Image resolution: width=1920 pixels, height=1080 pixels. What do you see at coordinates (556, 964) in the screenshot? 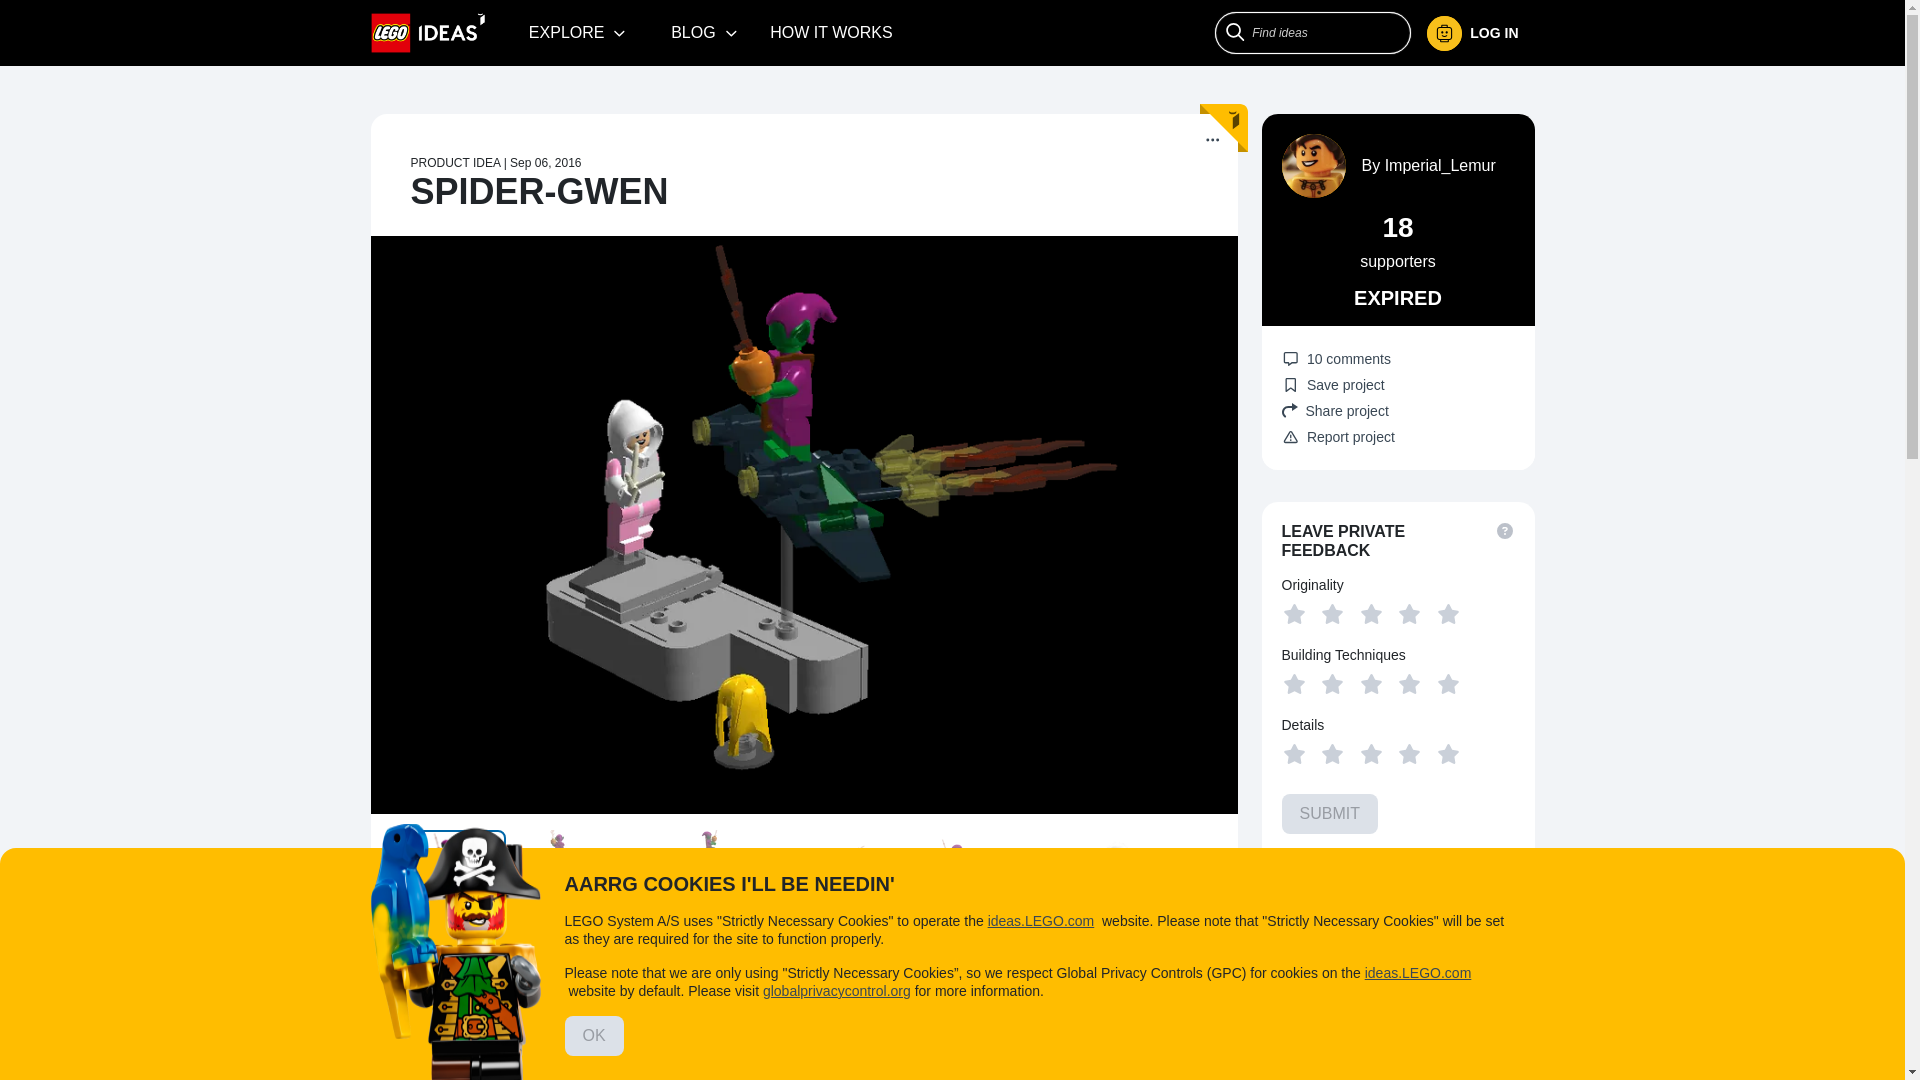
I see `UPDATES 3` at bounding box center [556, 964].